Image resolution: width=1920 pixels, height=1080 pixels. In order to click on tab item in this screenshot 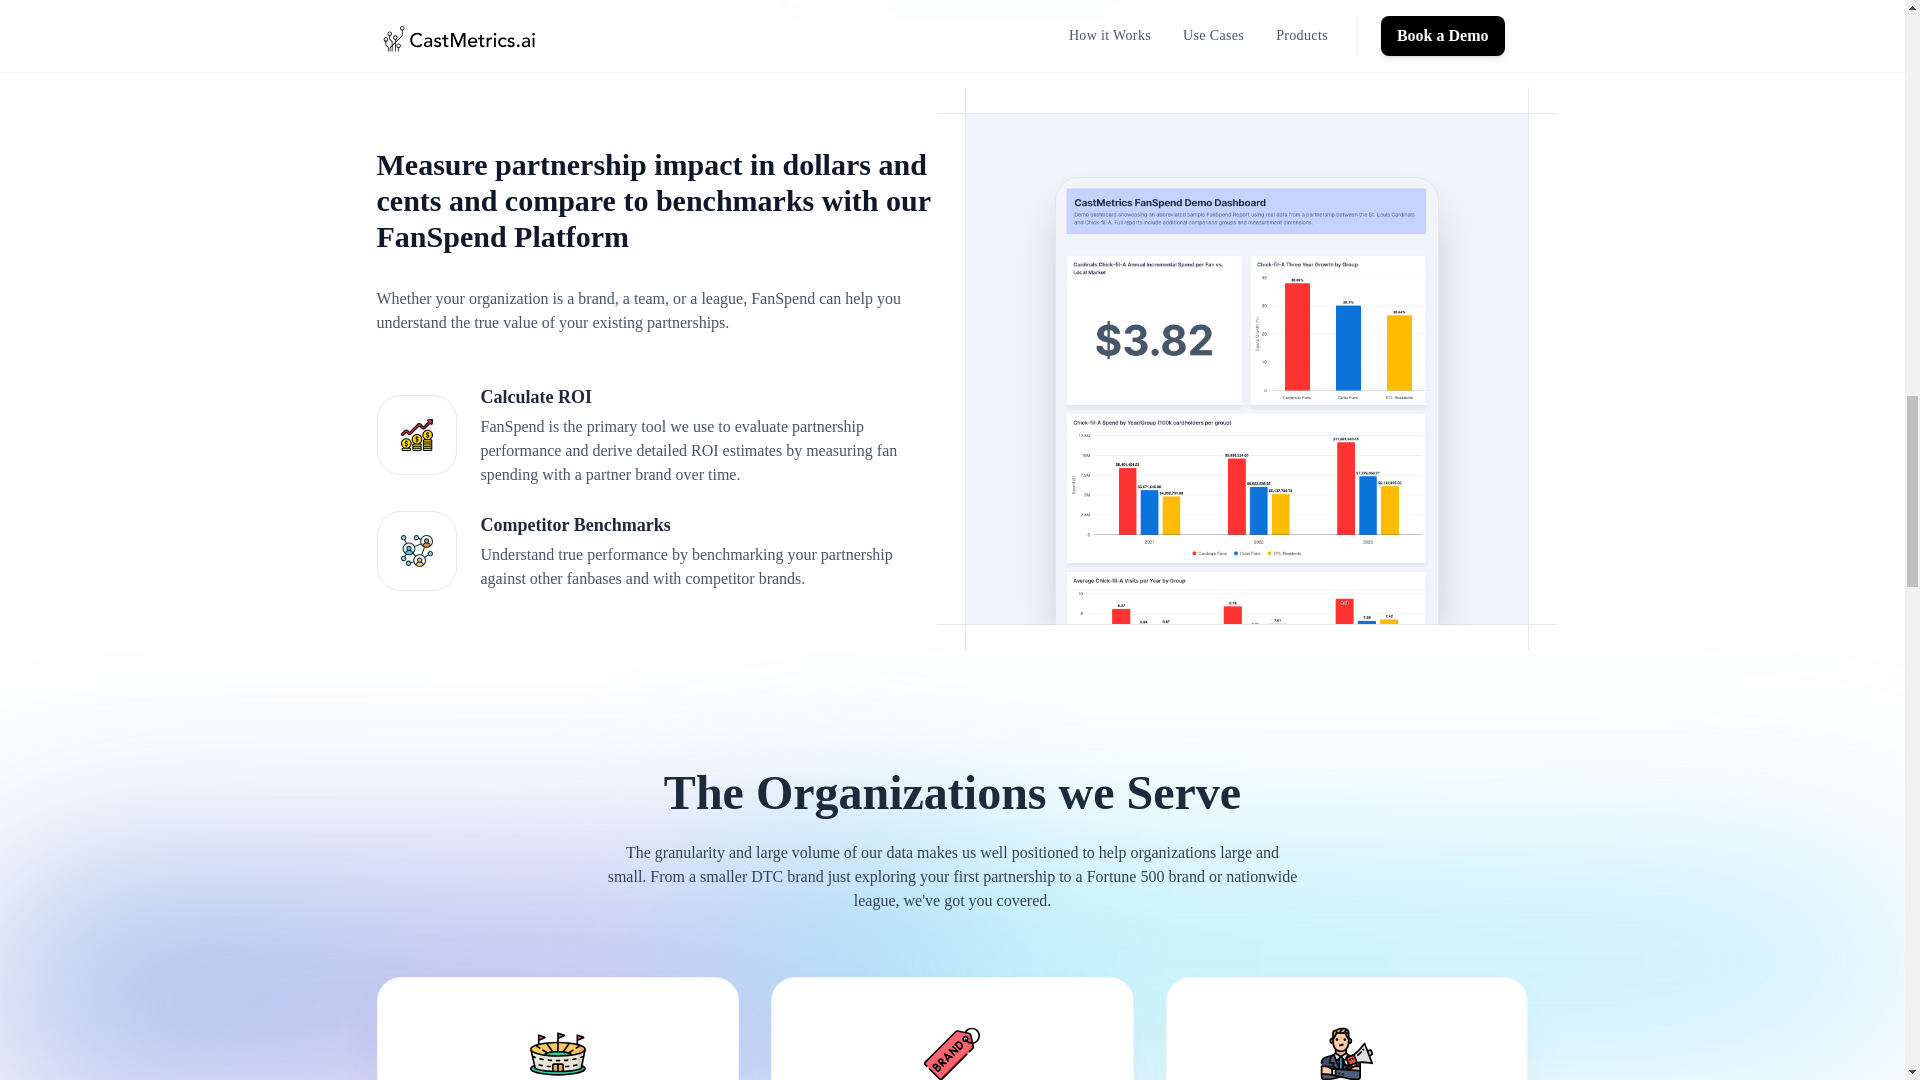, I will do `click(1066, 6)`.